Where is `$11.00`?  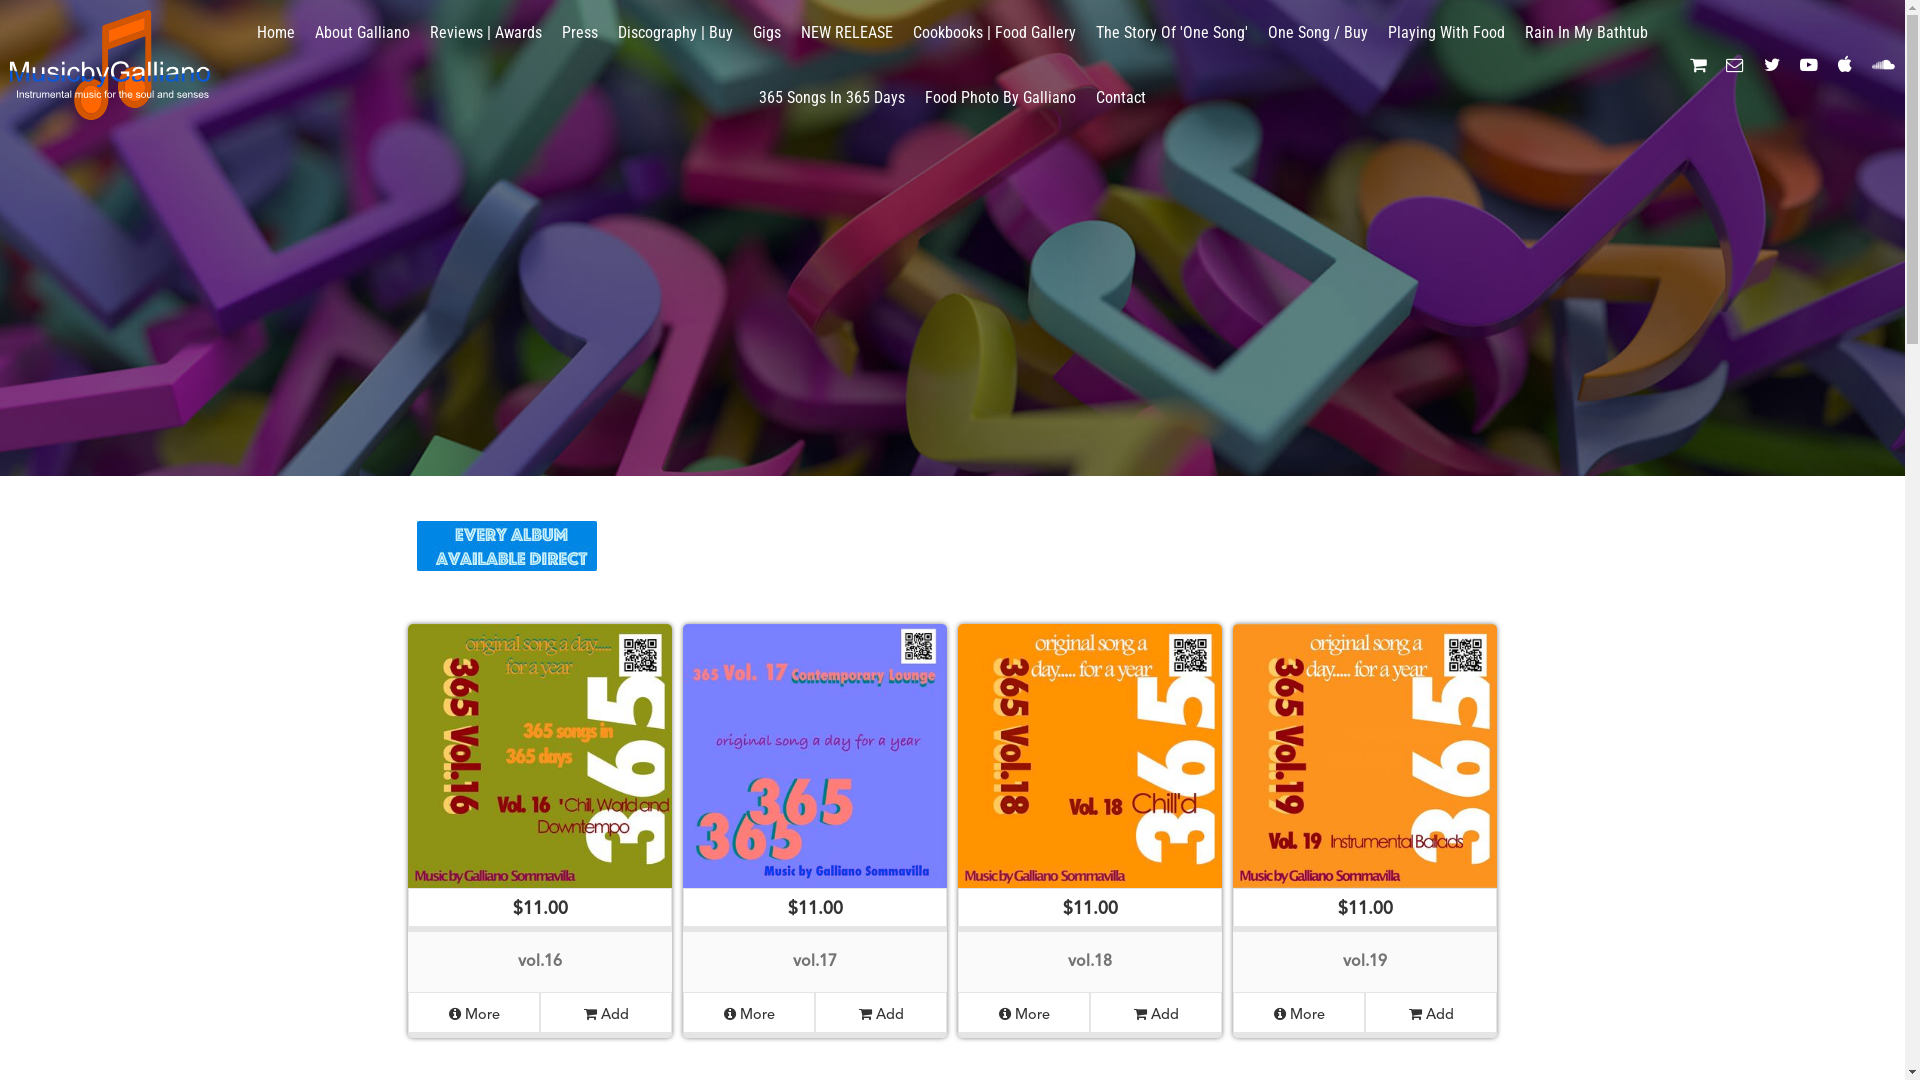
$11.00 is located at coordinates (815, 778).